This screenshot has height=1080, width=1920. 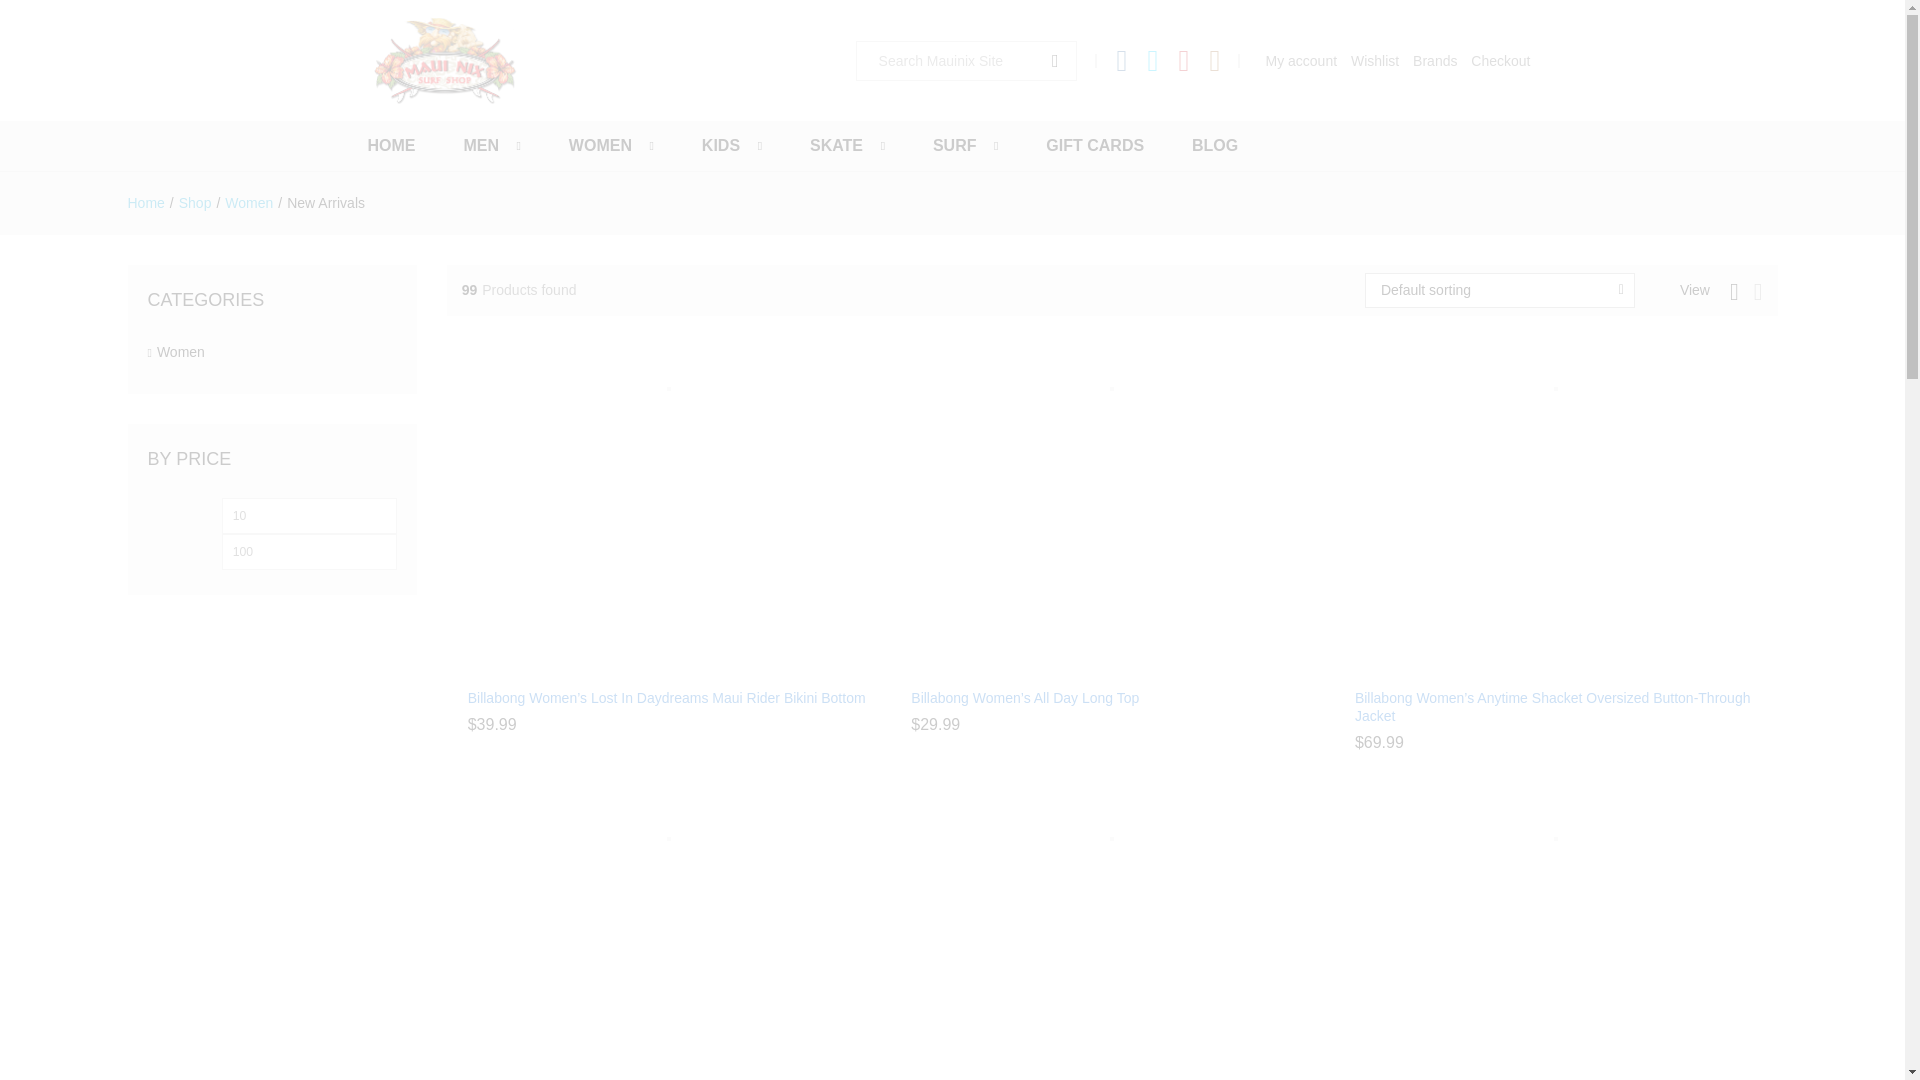 I want to click on Maui Nix Surf Shop, so click(x=445, y=60).